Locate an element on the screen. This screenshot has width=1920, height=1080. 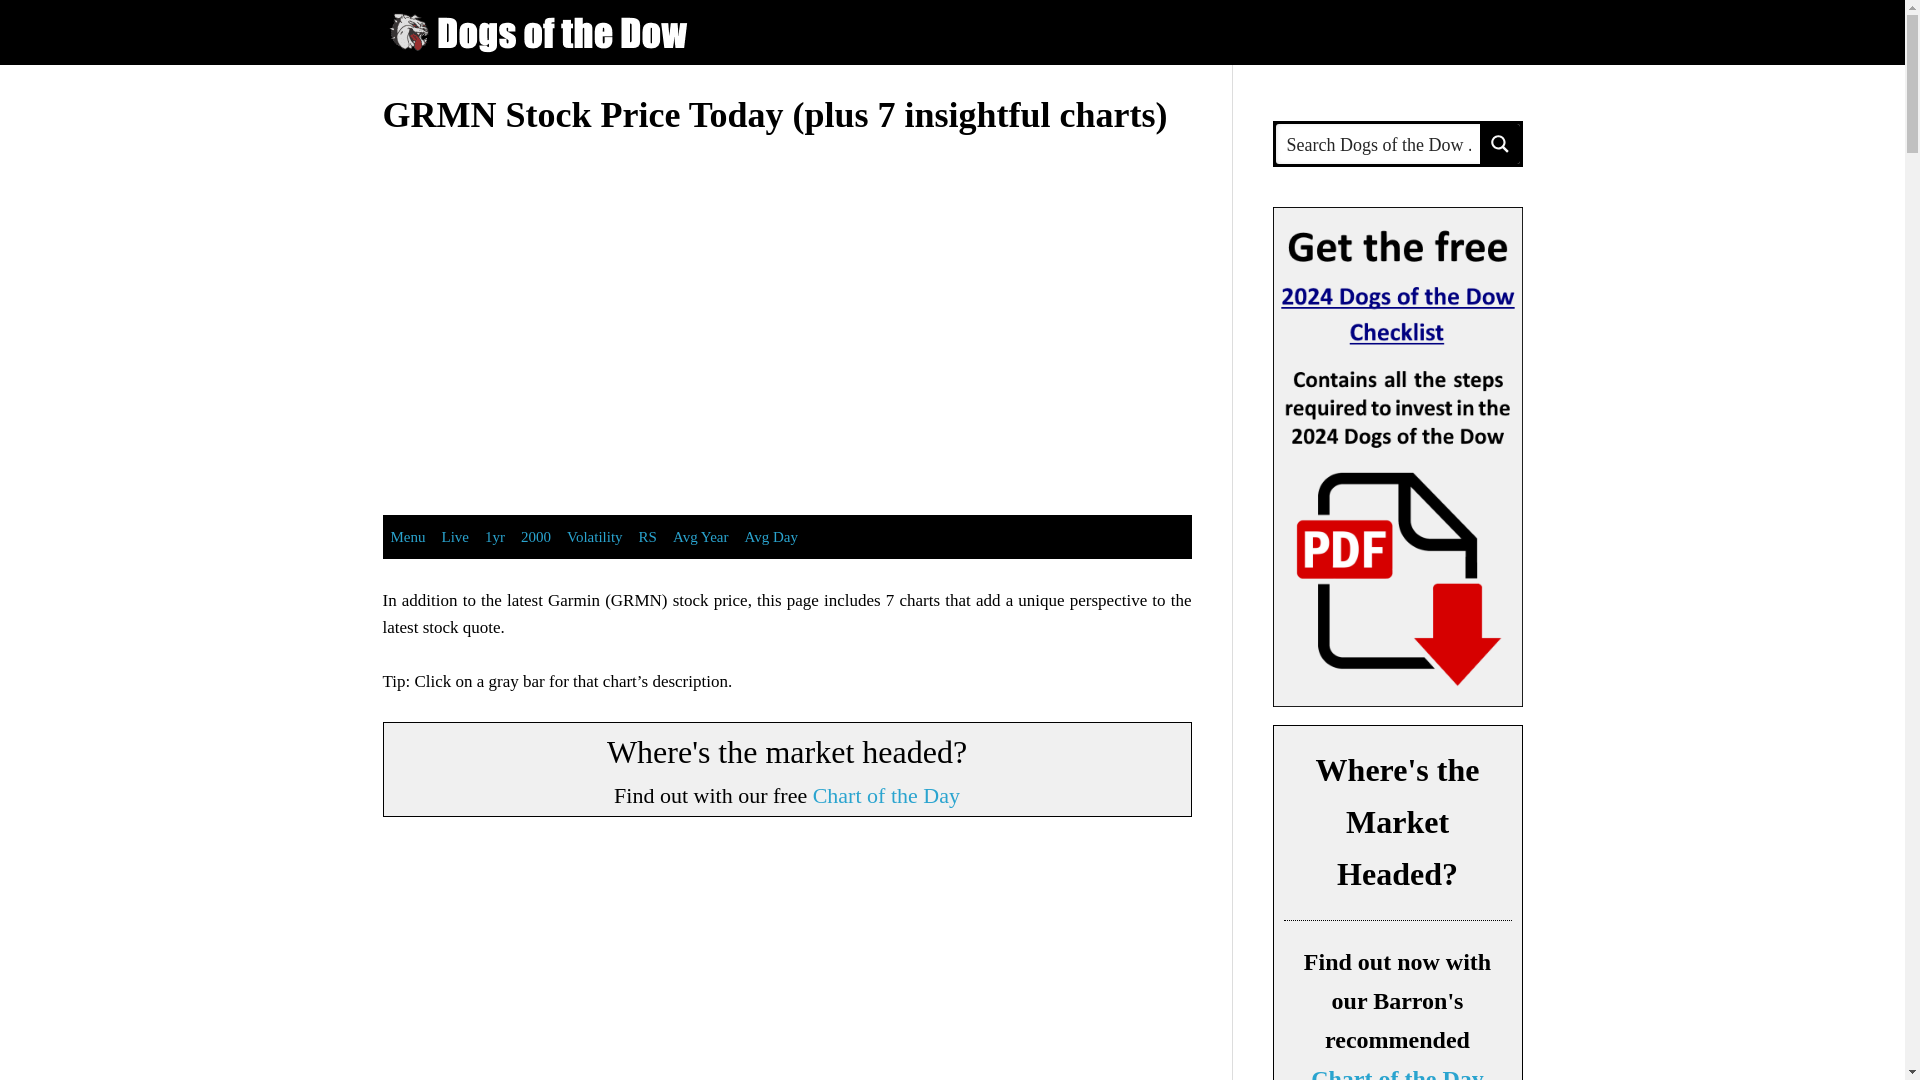
1yr is located at coordinates (494, 537).